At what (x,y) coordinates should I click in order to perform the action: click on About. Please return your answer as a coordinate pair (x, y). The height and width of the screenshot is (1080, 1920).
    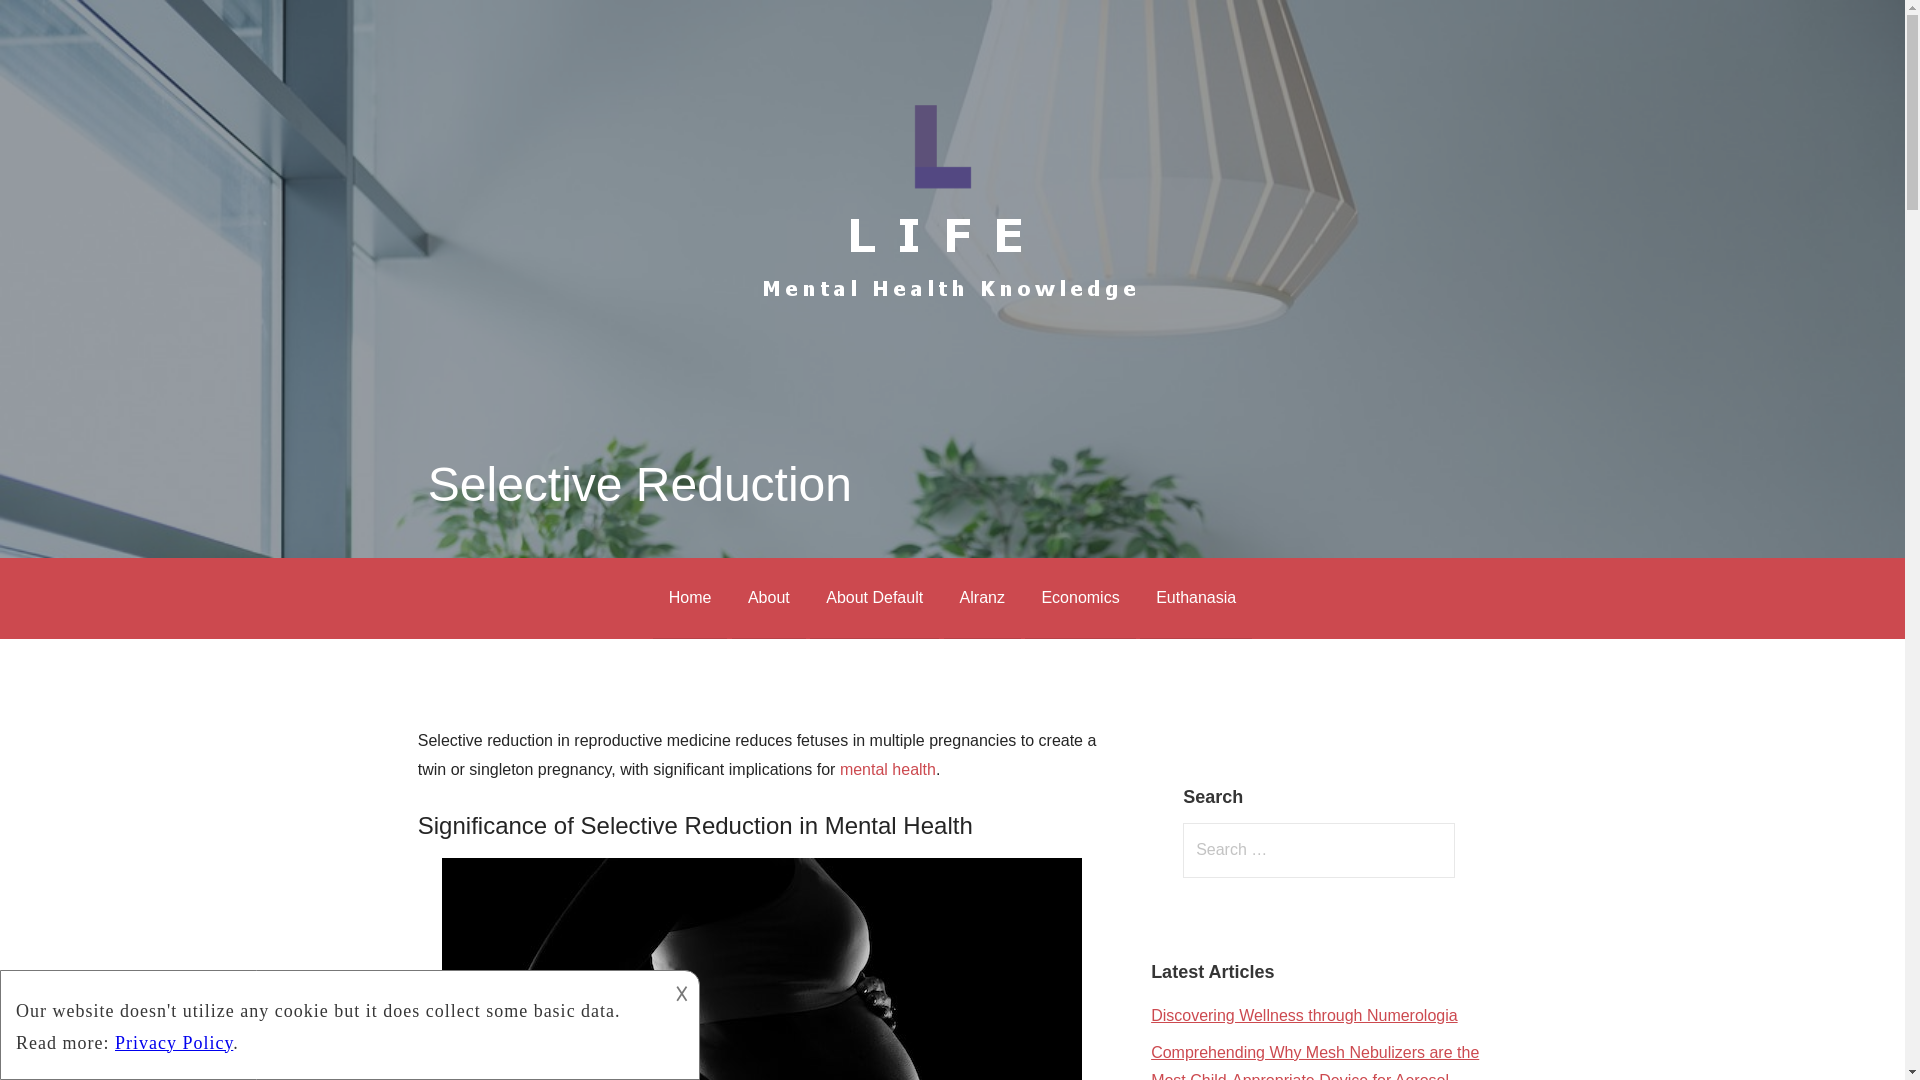
    Looking at the image, I should click on (768, 598).